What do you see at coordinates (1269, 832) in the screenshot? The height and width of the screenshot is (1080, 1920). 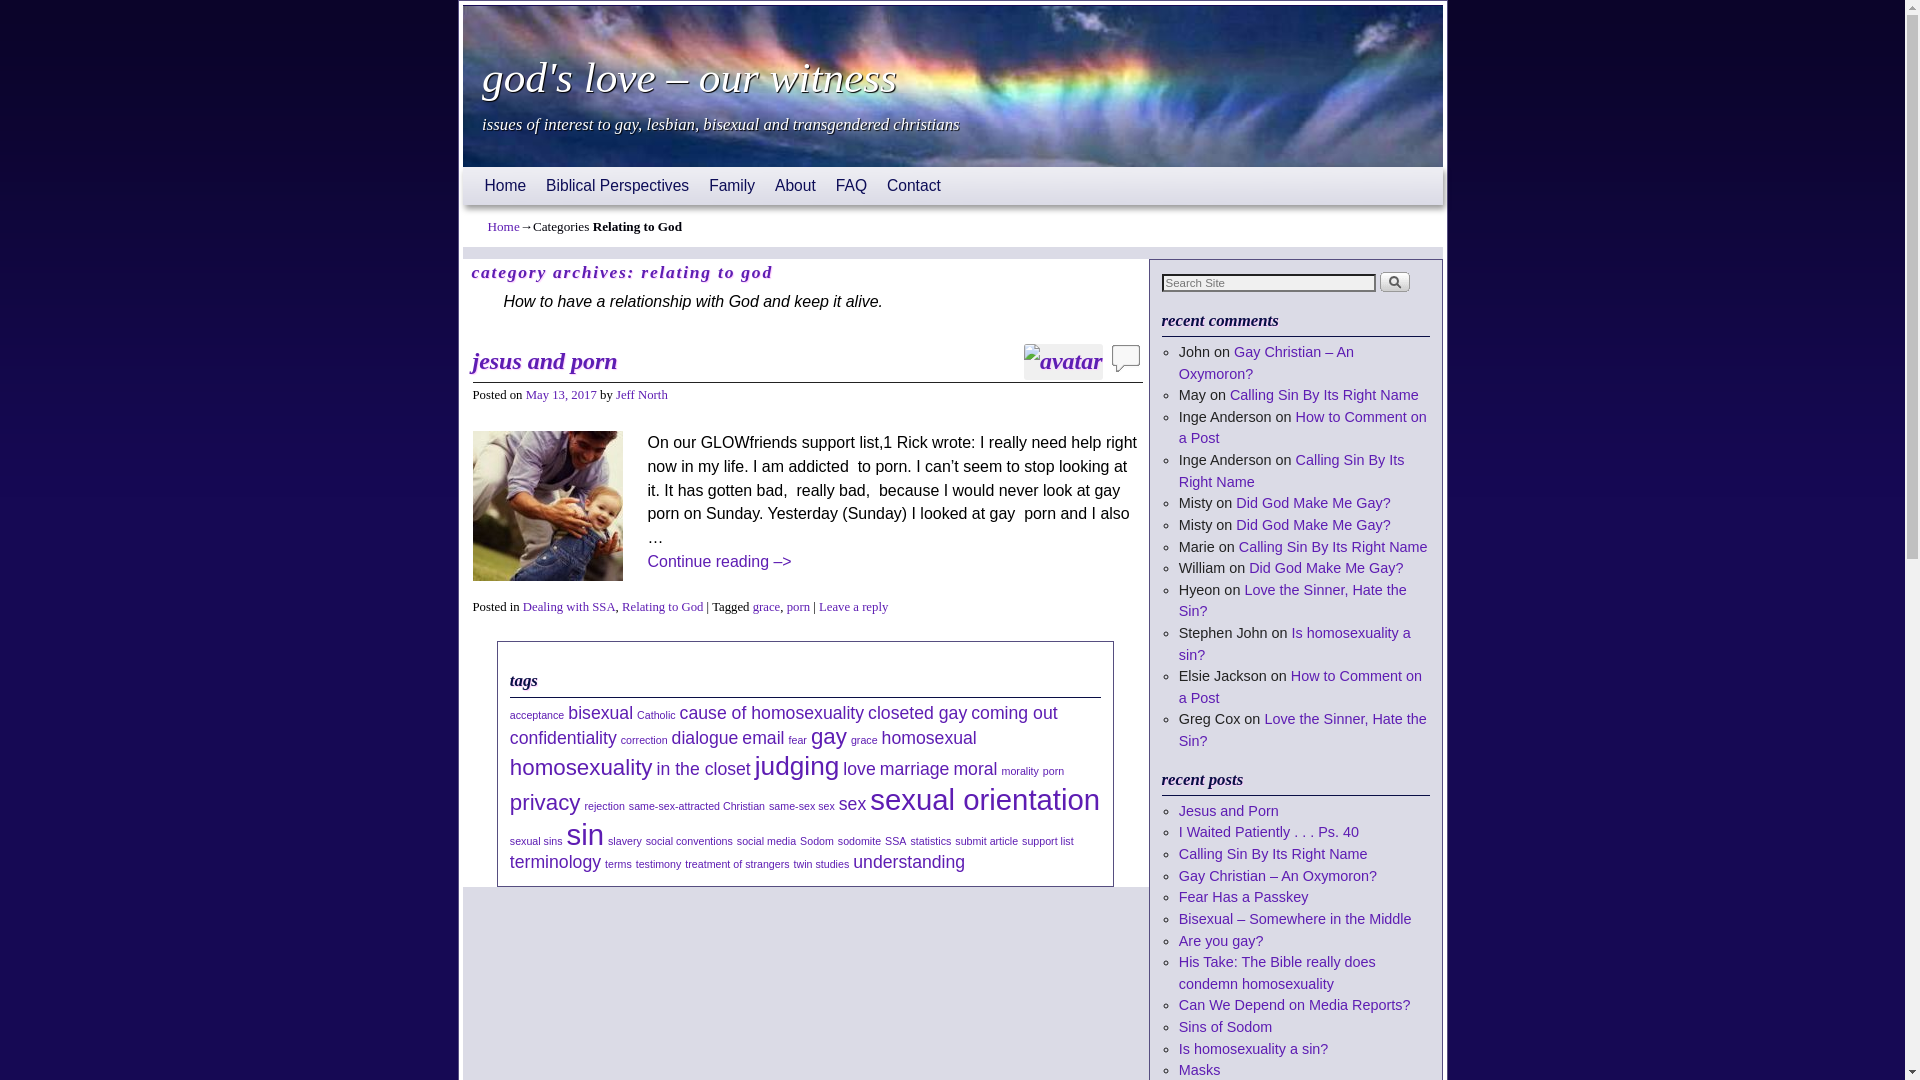 I see `I Waited Patiently . . . Ps. 40` at bounding box center [1269, 832].